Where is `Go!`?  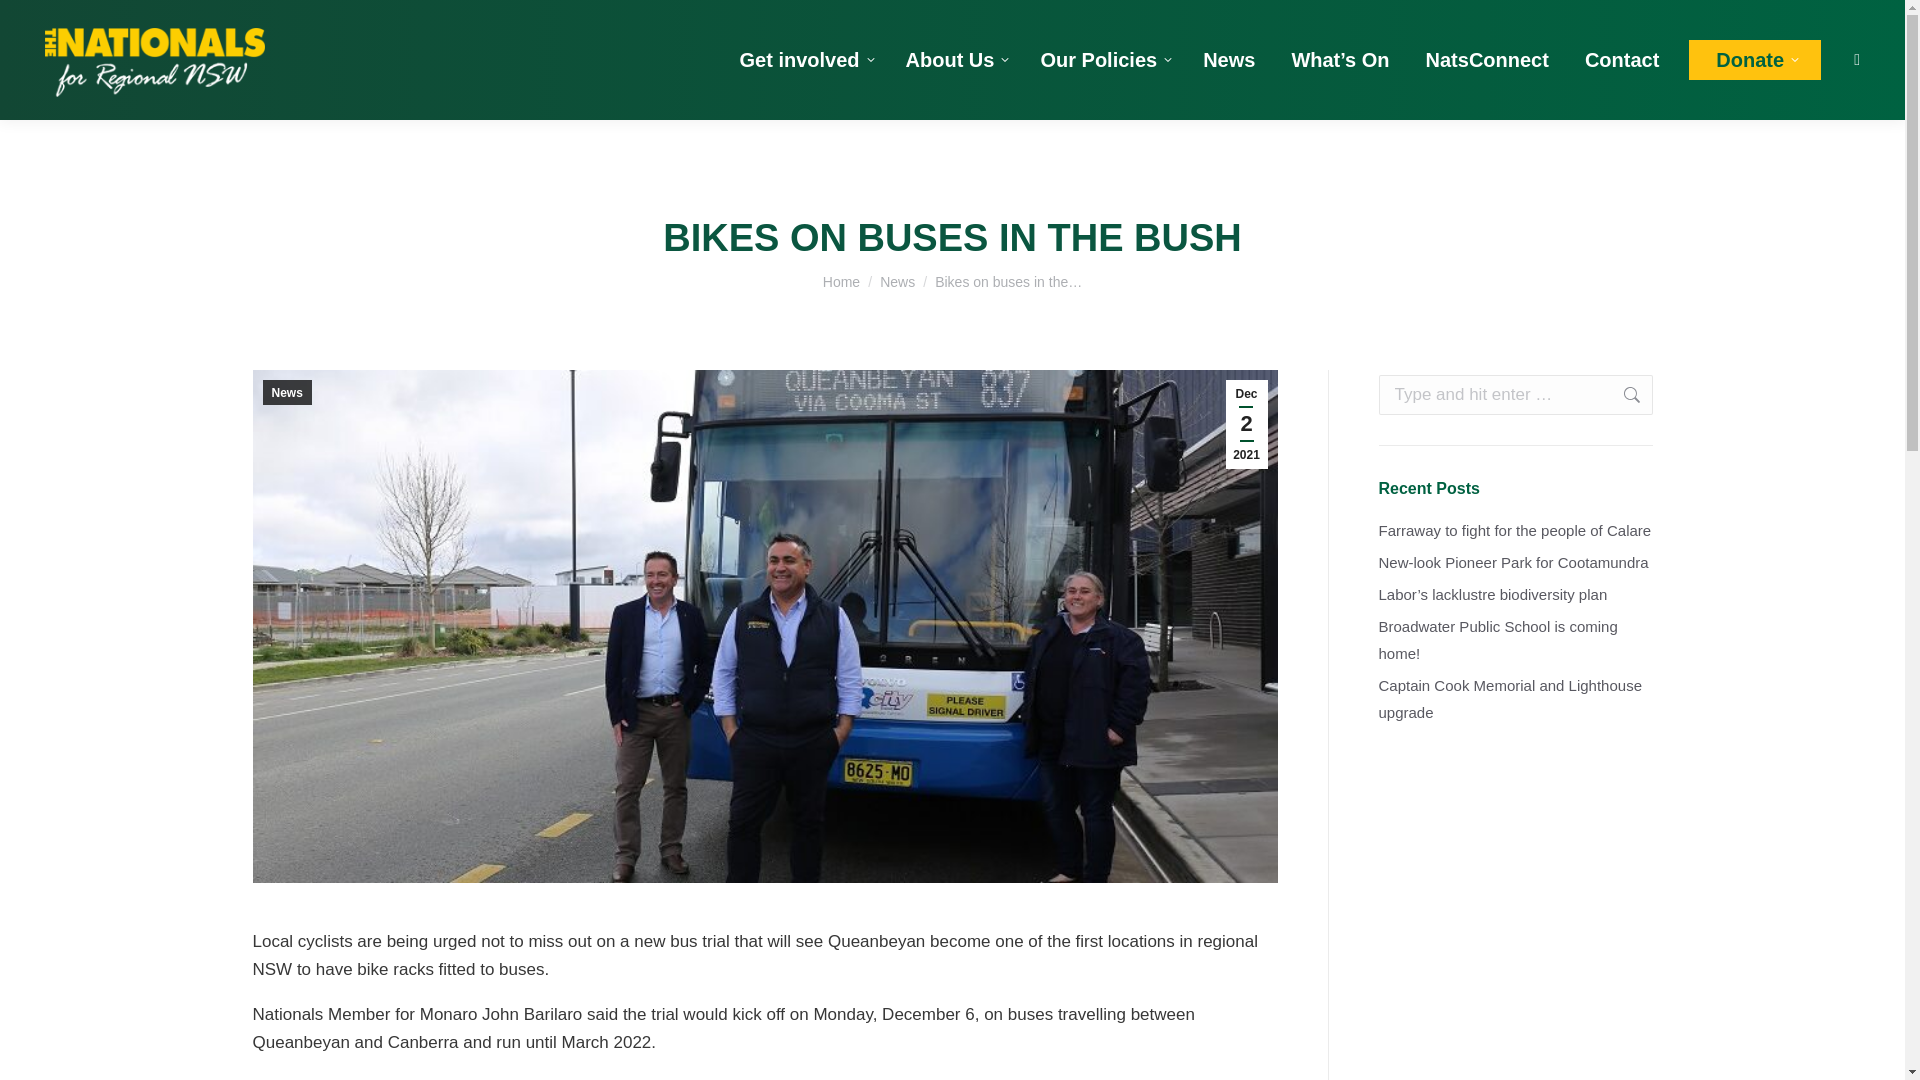 Go! is located at coordinates (32, 22).